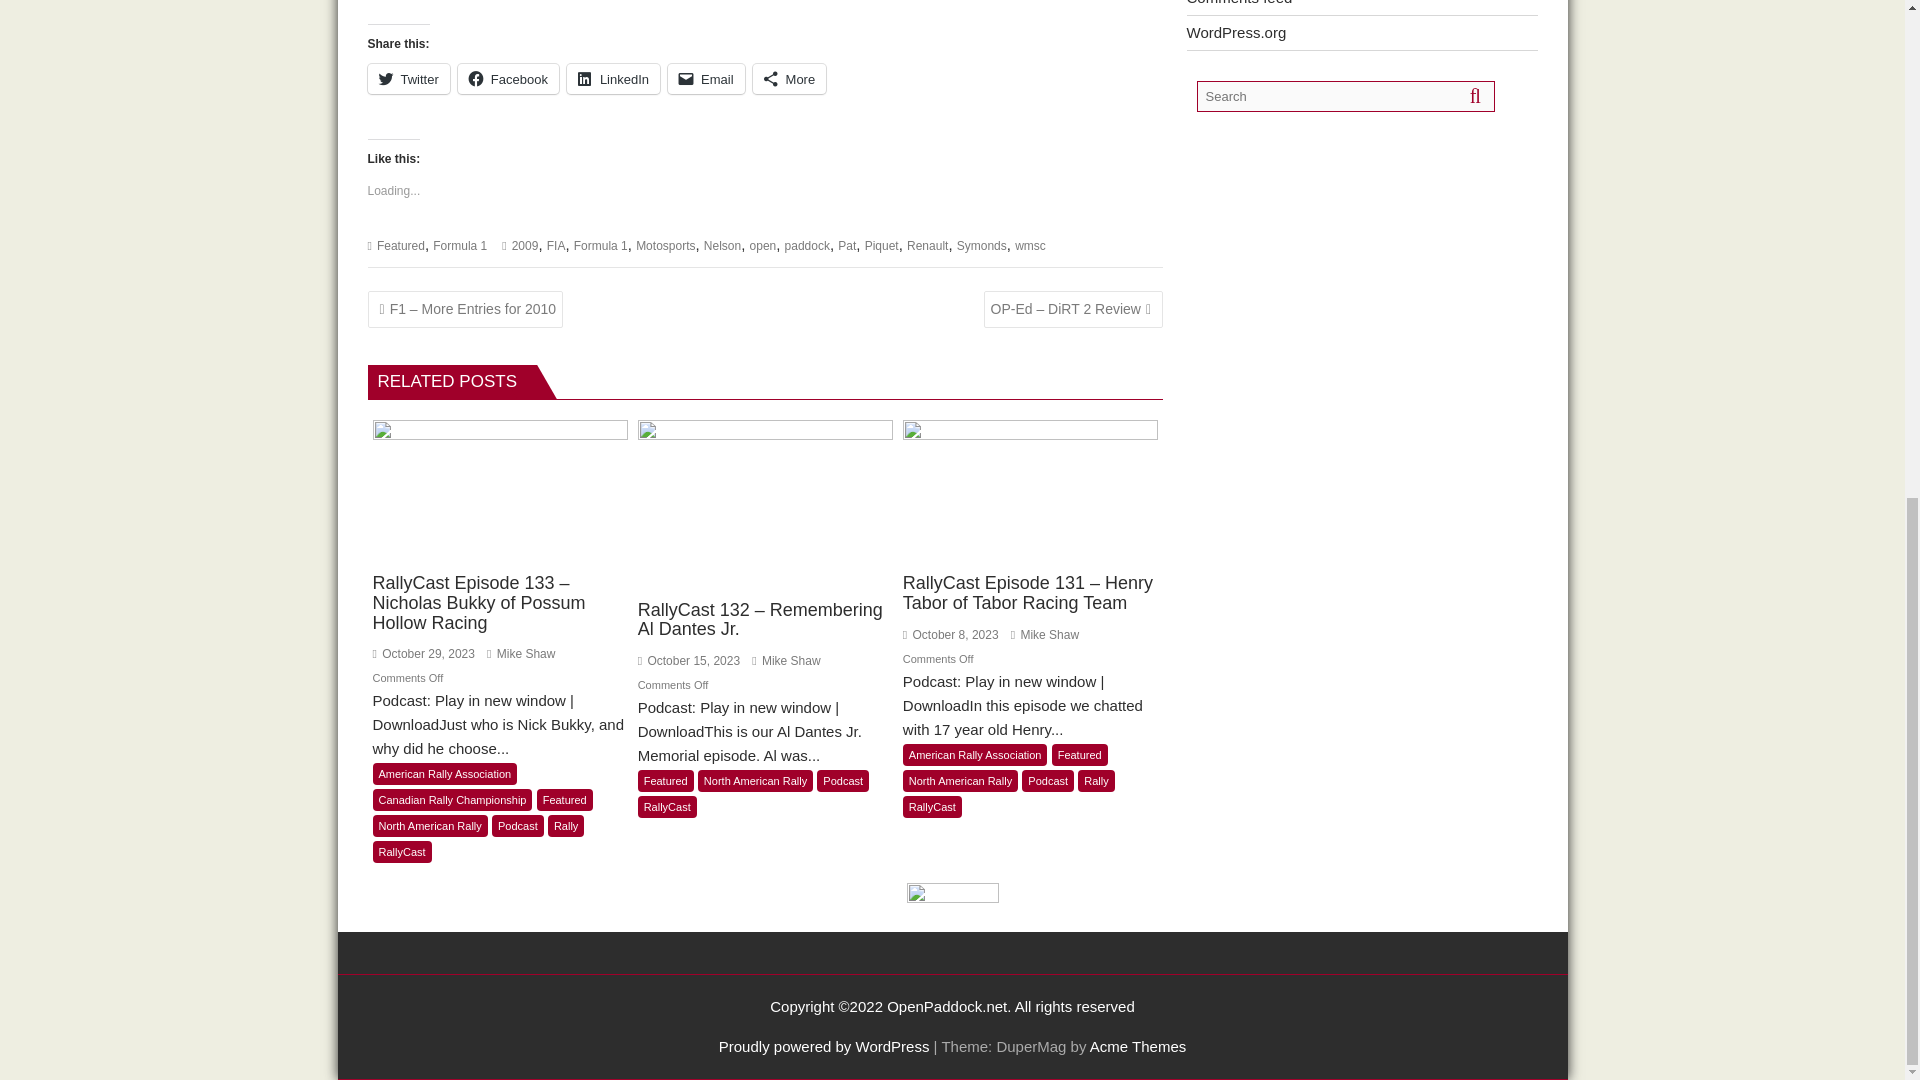  I want to click on LinkedIn, so click(613, 78).